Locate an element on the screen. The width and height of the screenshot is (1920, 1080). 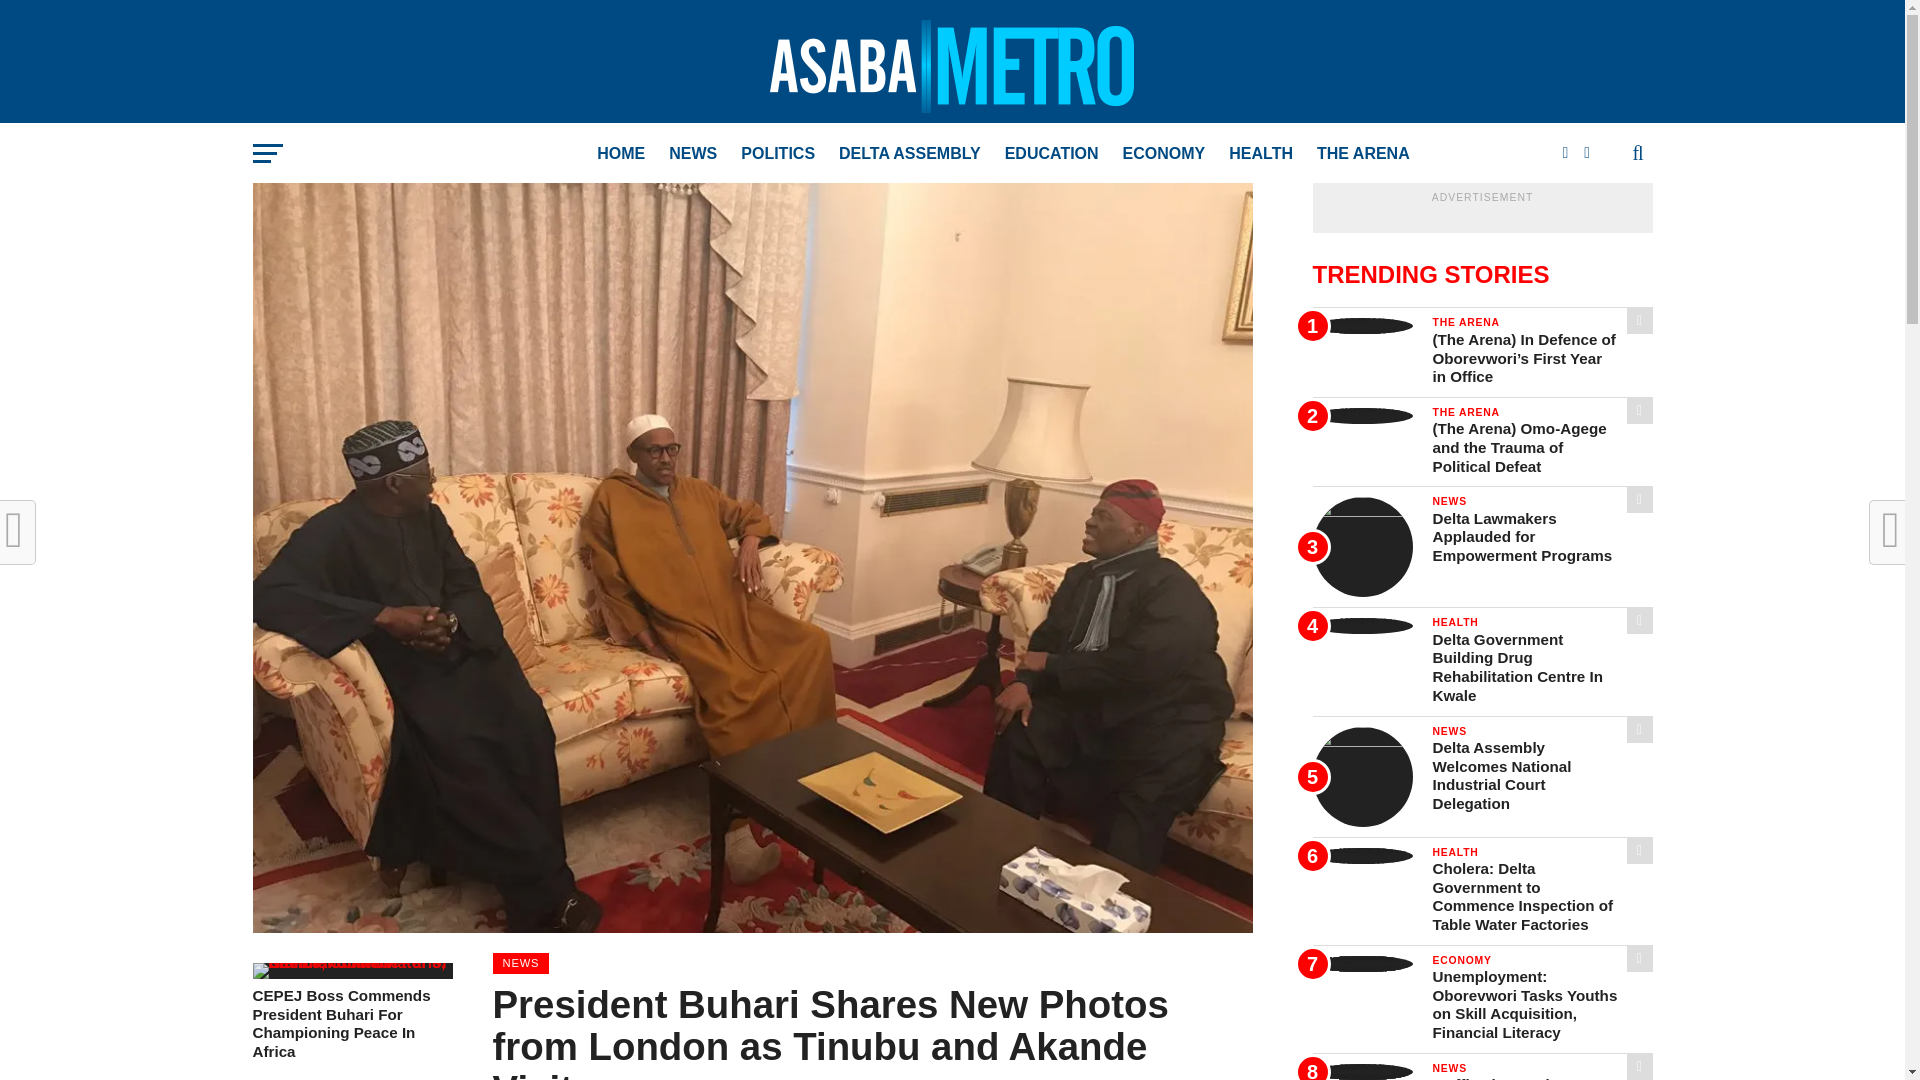
THE ARENA is located at coordinates (1364, 154).